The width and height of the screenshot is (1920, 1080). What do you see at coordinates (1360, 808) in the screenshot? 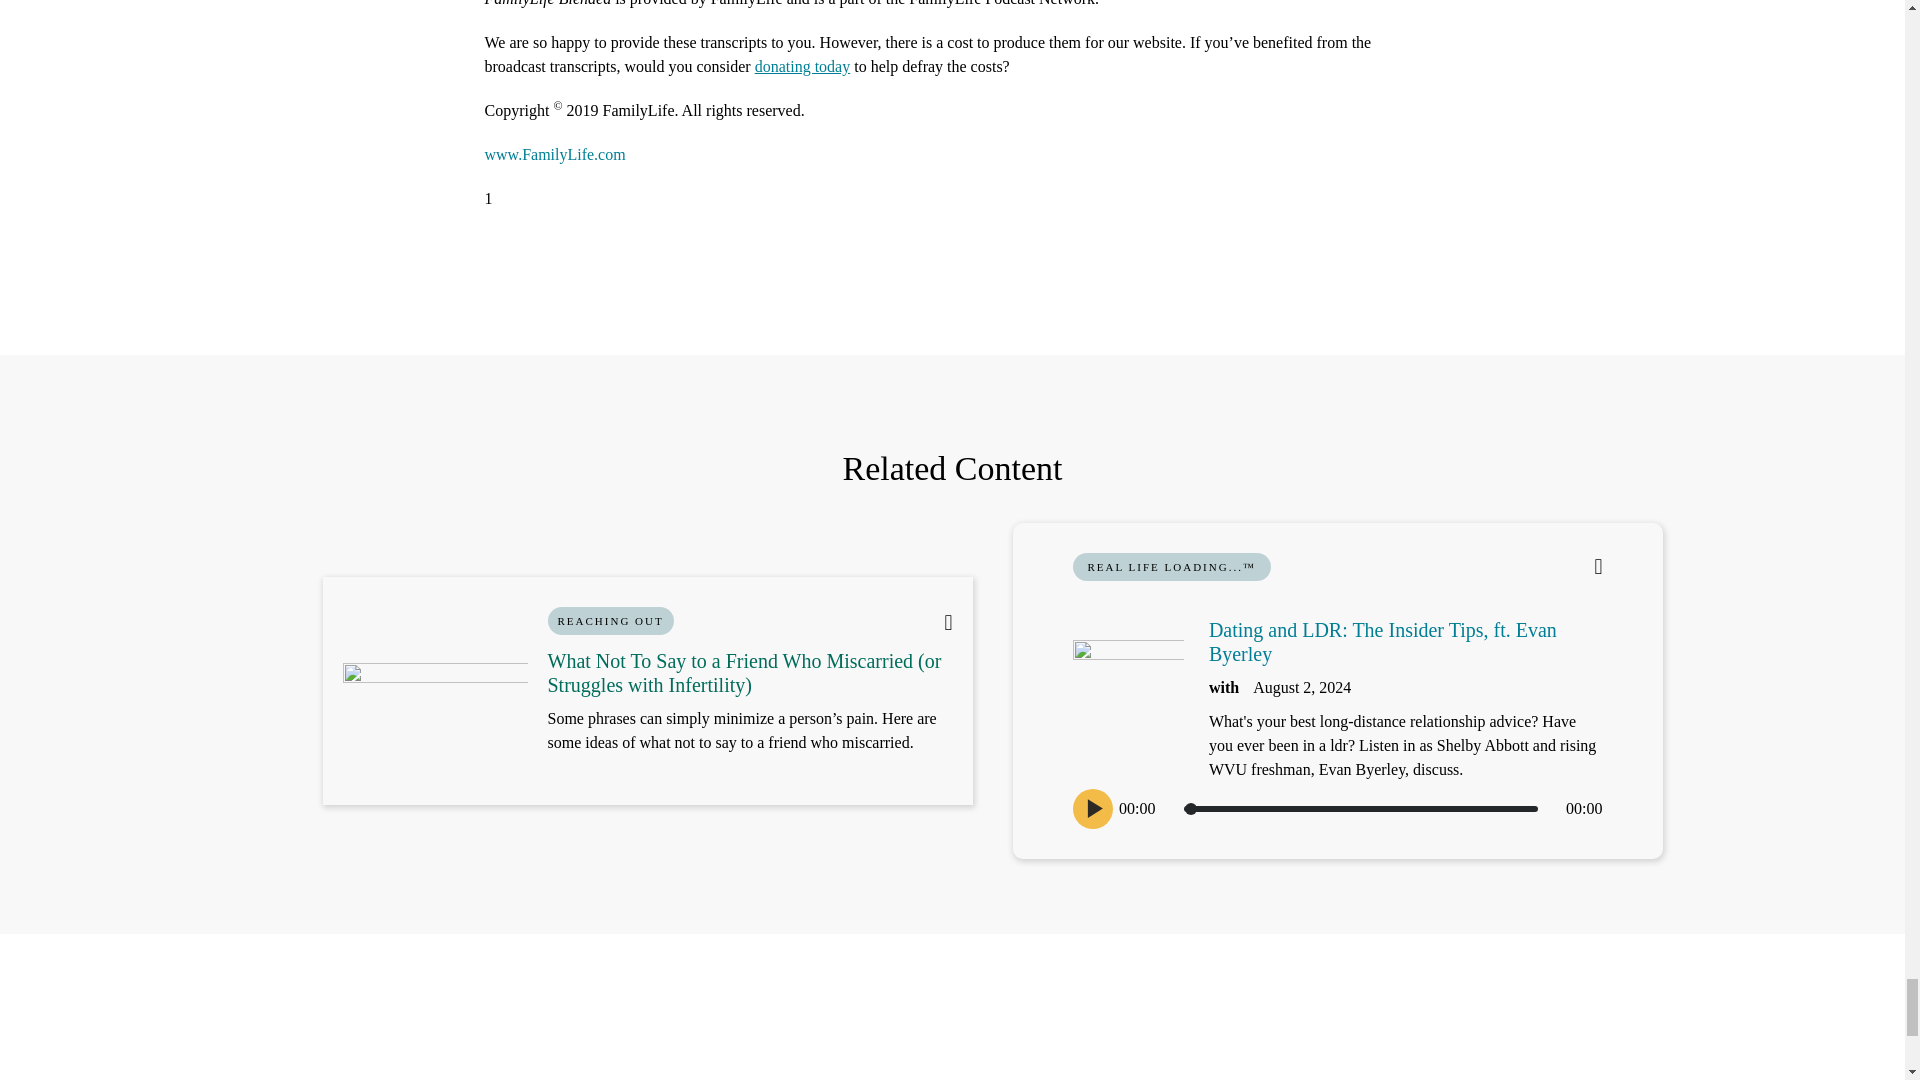
I see `0` at bounding box center [1360, 808].